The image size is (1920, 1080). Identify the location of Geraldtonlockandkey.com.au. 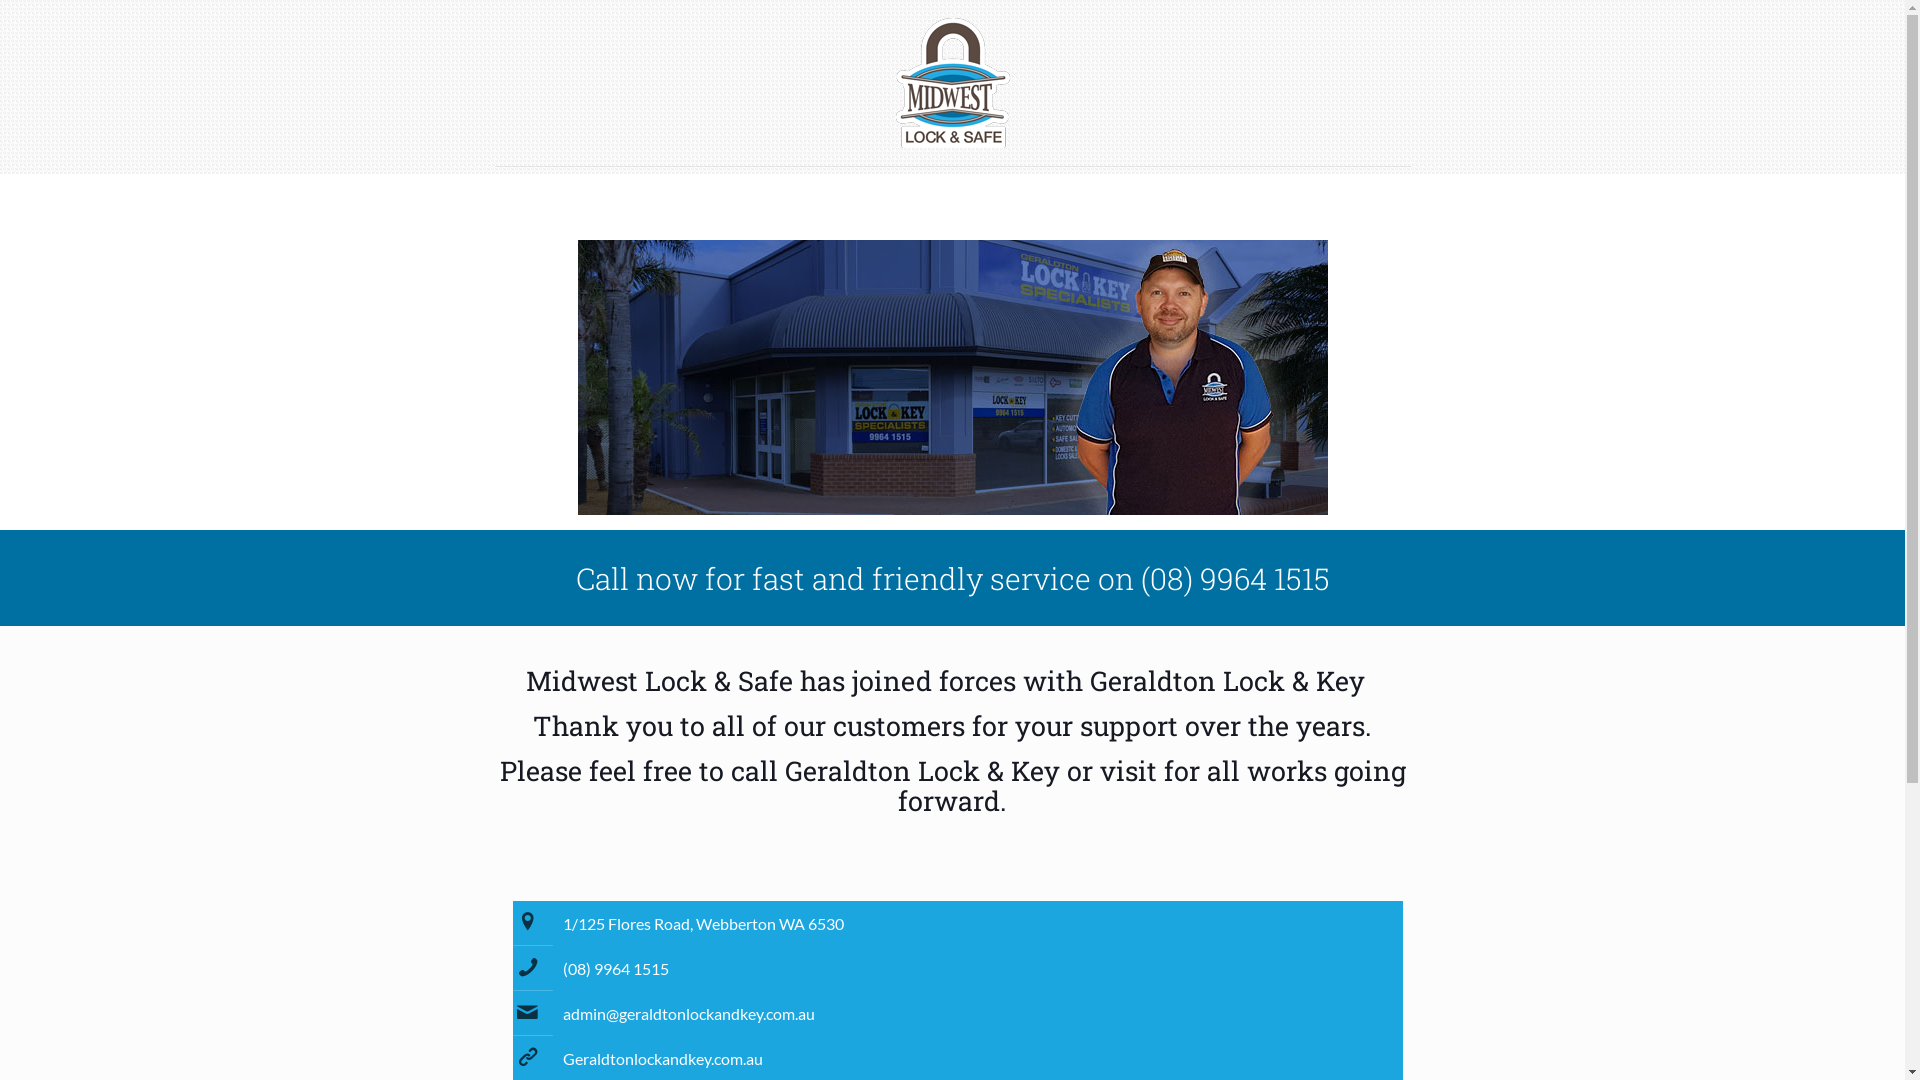
(662, 1058).